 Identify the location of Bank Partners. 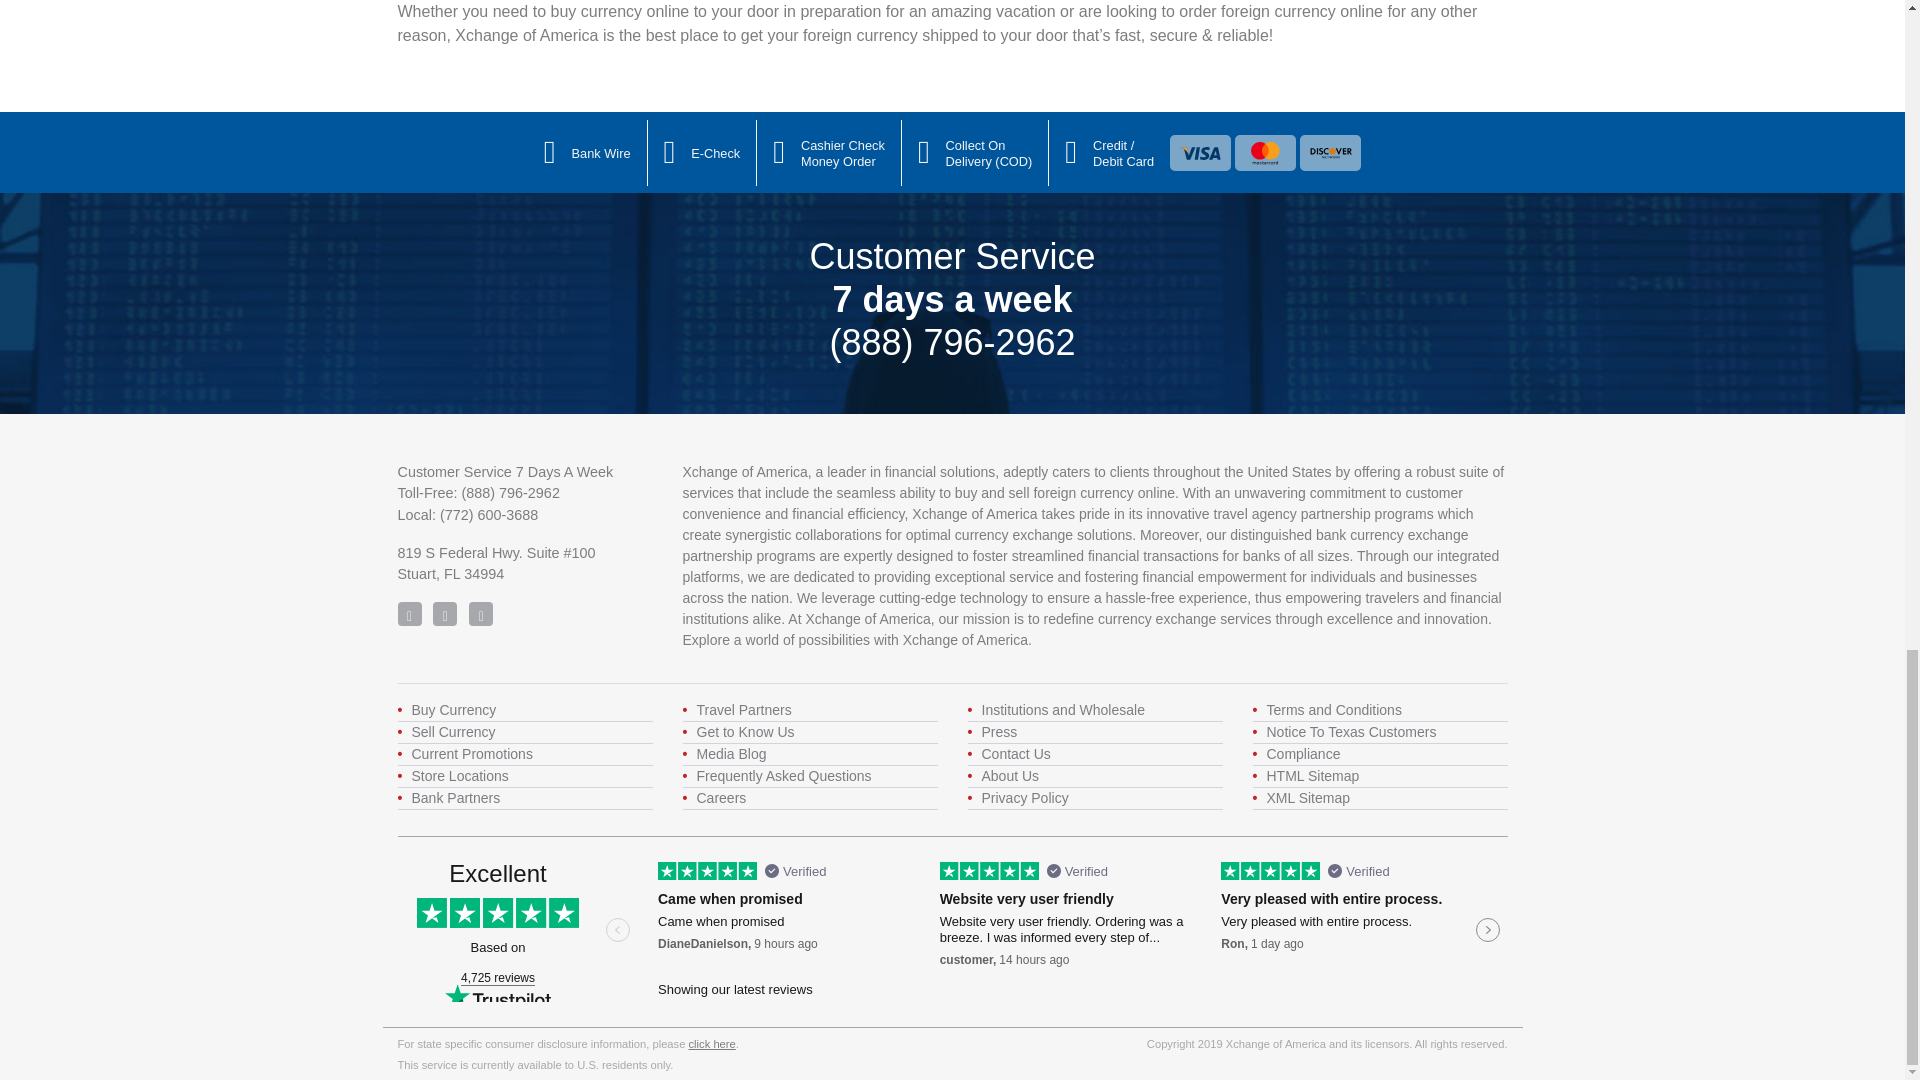
(456, 797).